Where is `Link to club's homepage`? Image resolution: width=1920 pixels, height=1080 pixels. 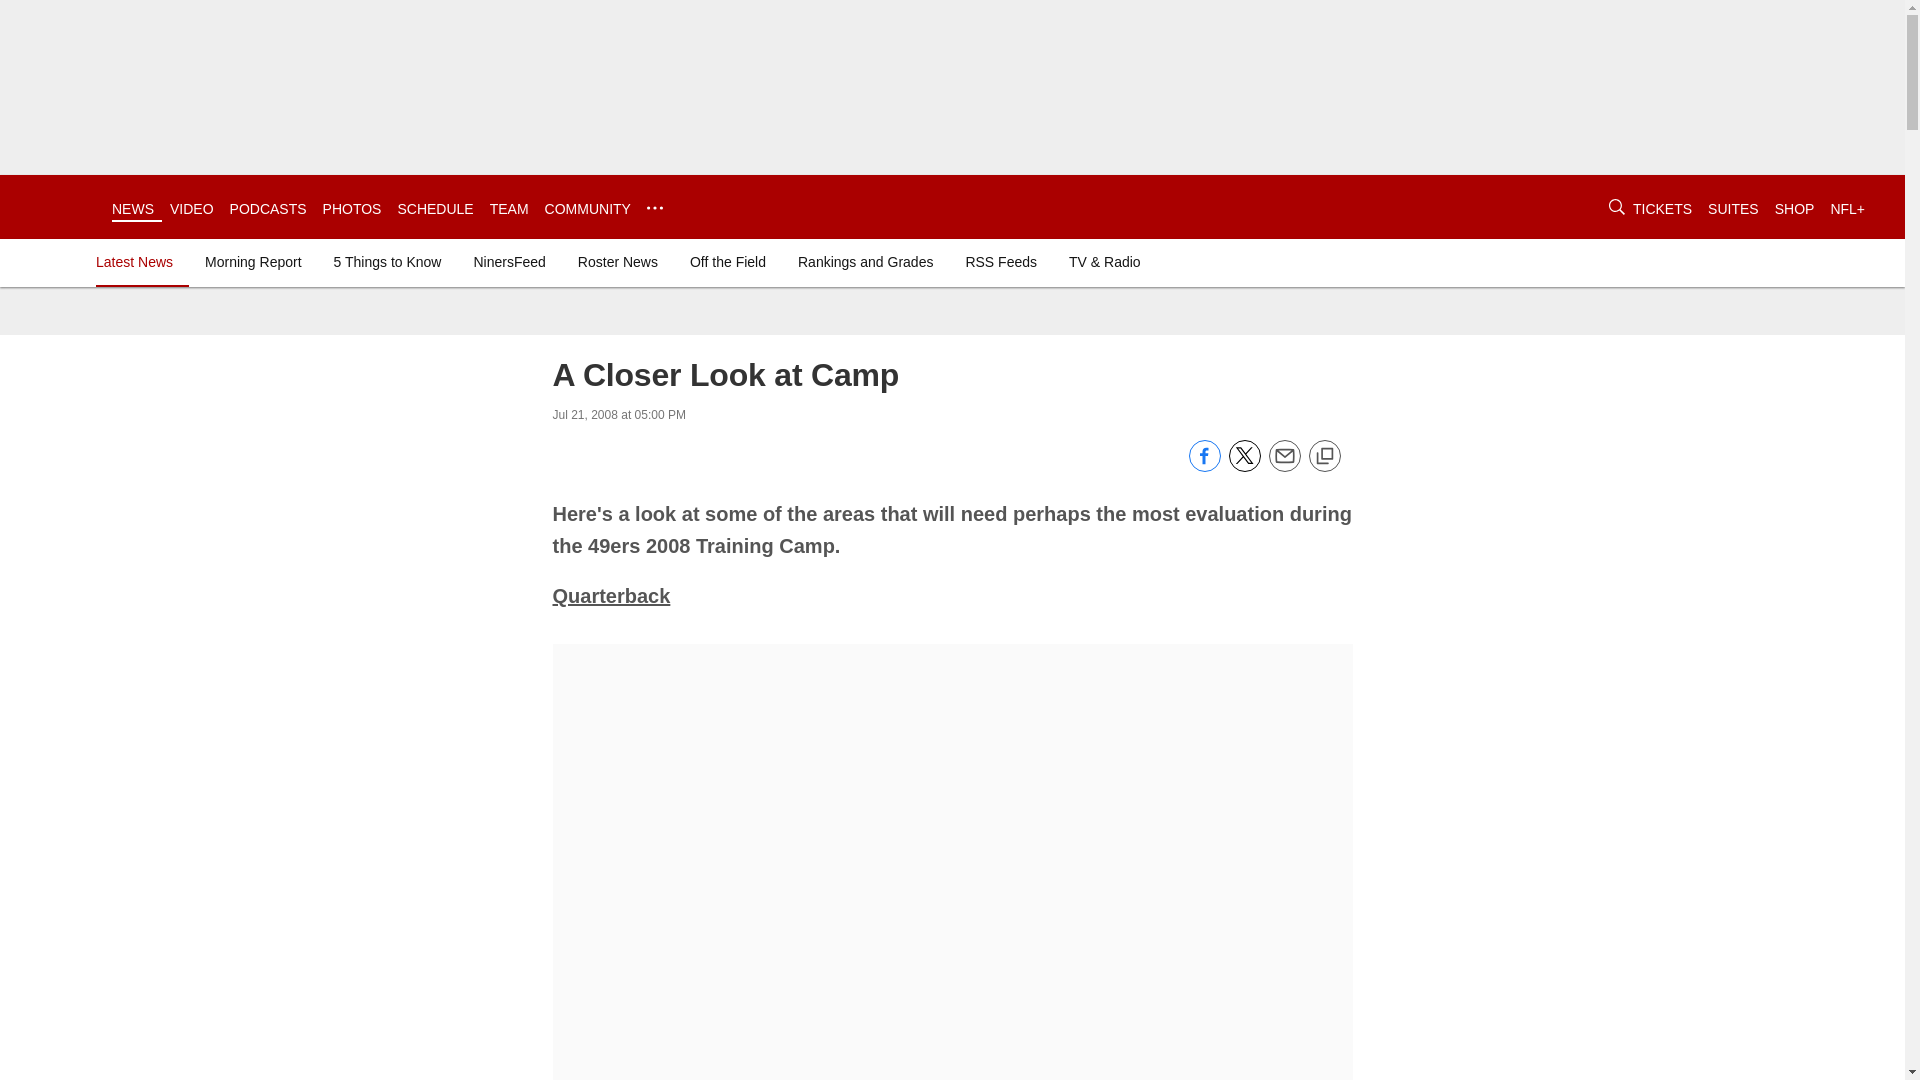 Link to club's homepage is located at coordinates (56, 206).